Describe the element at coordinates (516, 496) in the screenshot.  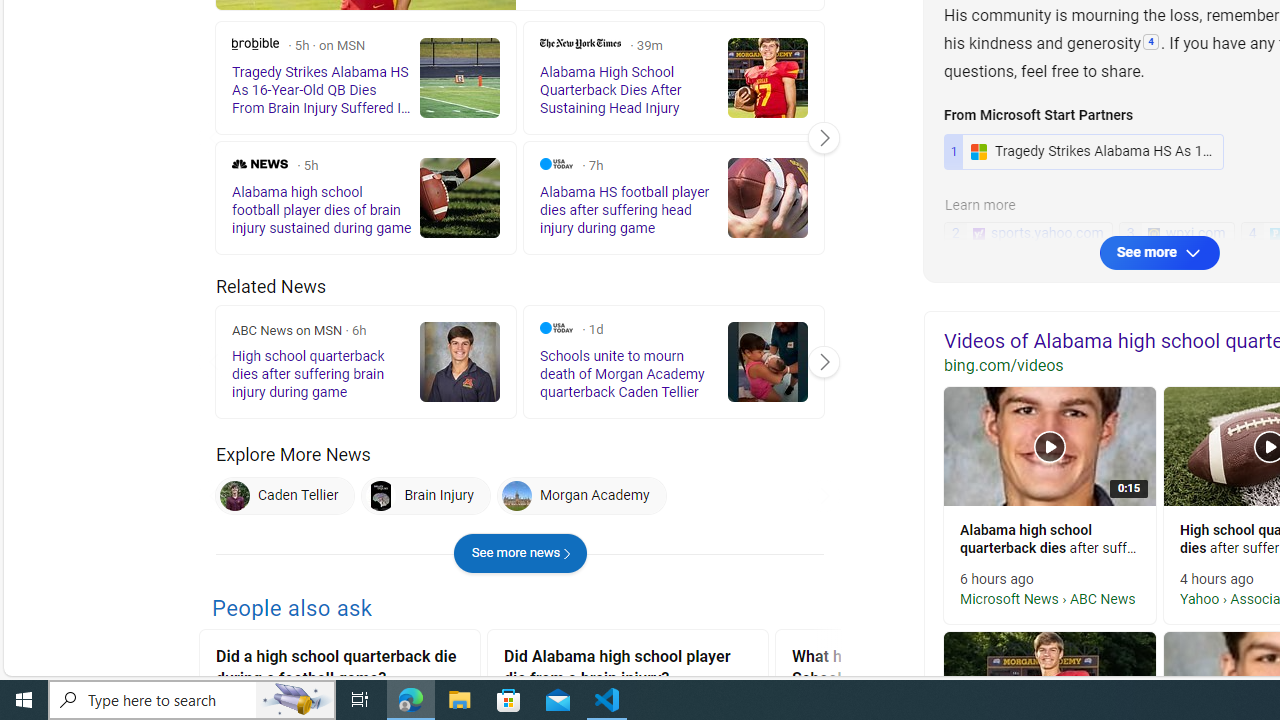
I see `Morgan Academy` at that location.